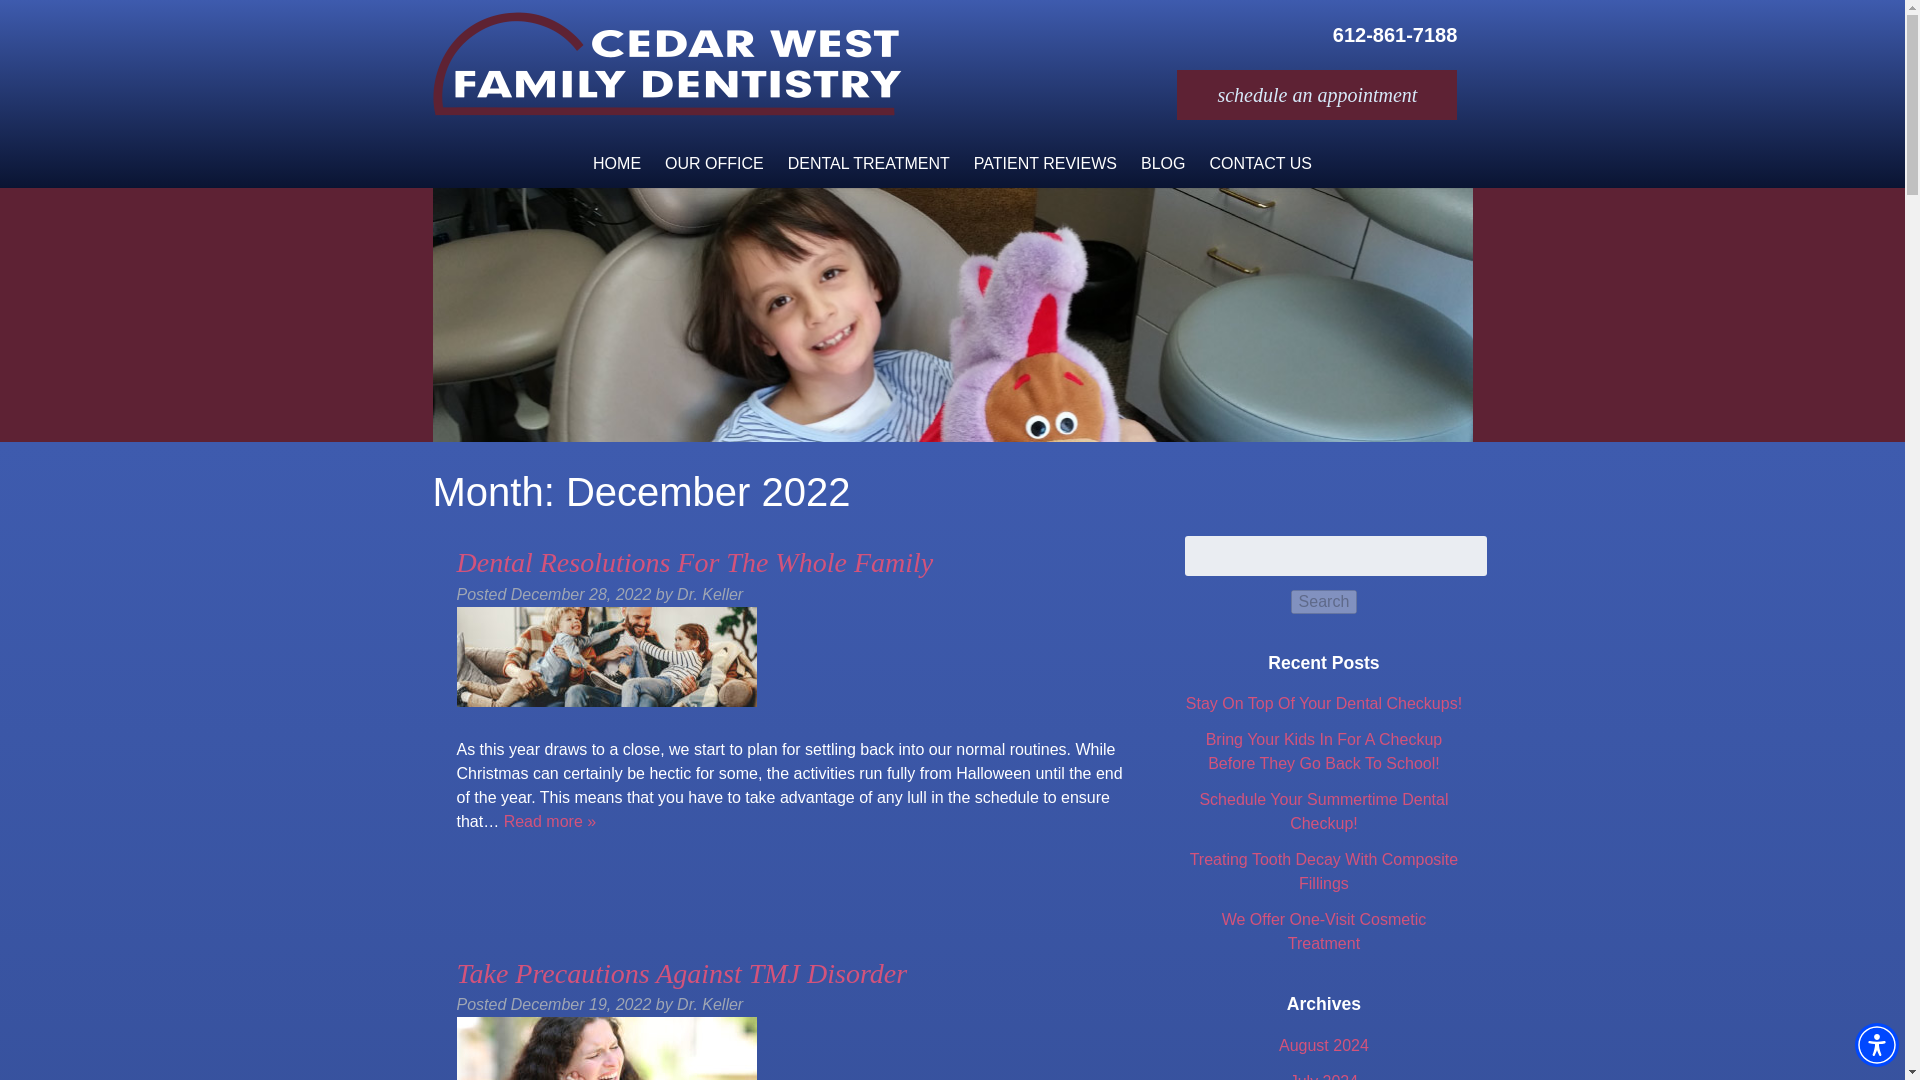  Describe the element at coordinates (1876, 1044) in the screenshot. I see `Accessibility Menu` at that location.